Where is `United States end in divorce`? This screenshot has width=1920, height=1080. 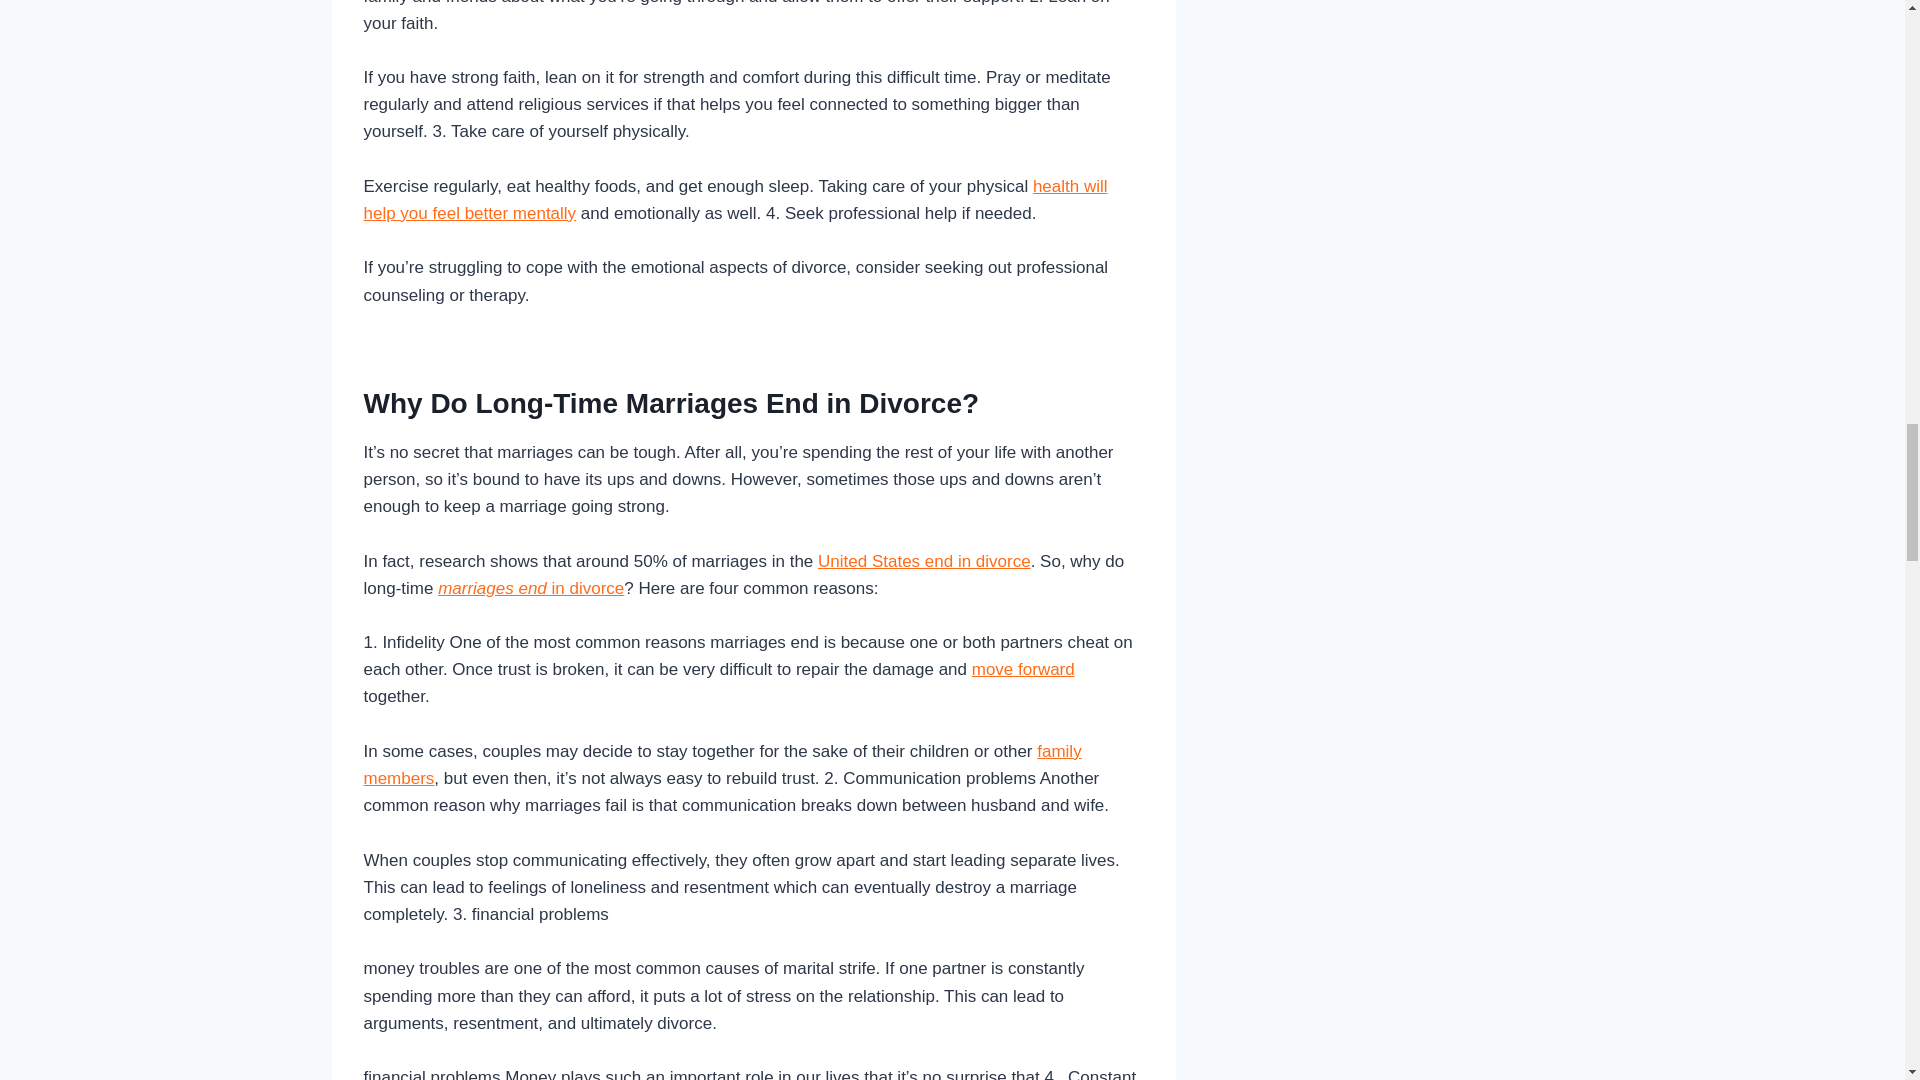 United States end in divorce is located at coordinates (924, 561).